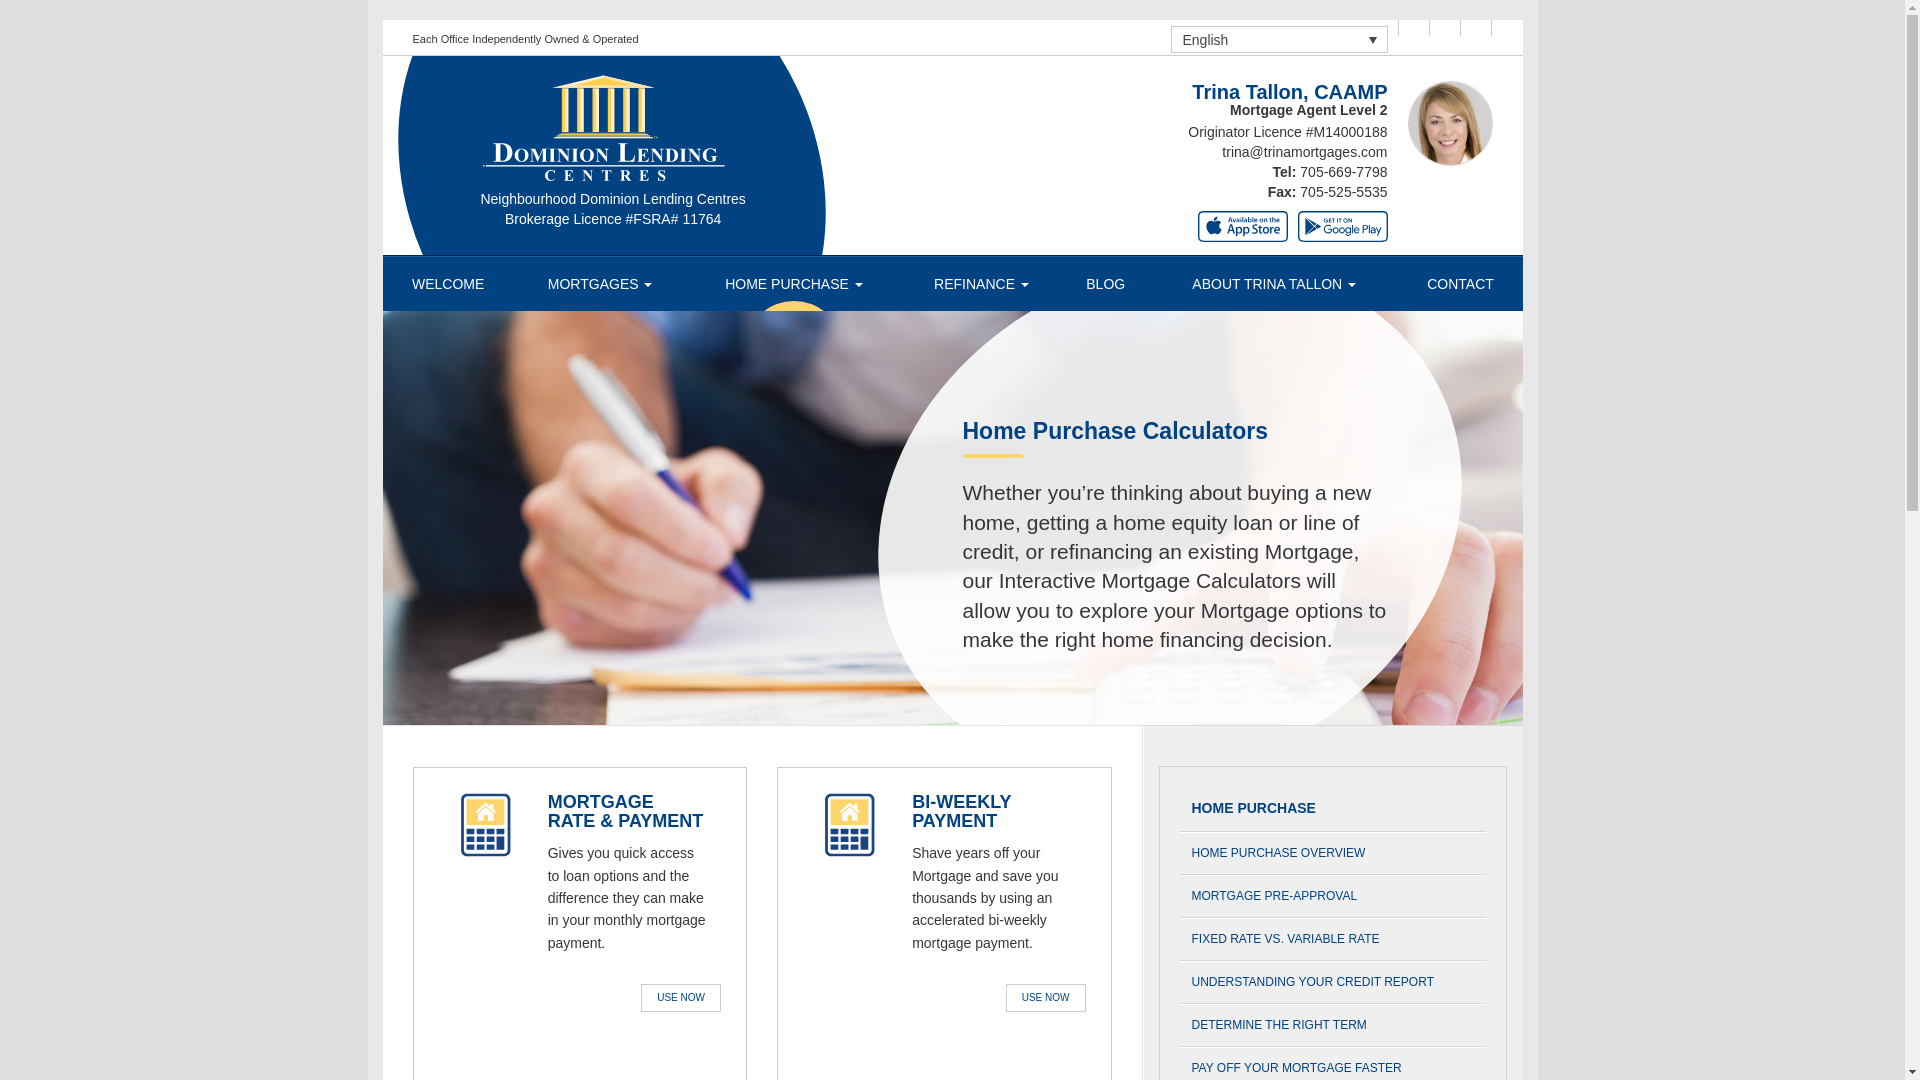  I want to click on ABOUT TRINA TALLON, so click(1274, 284).